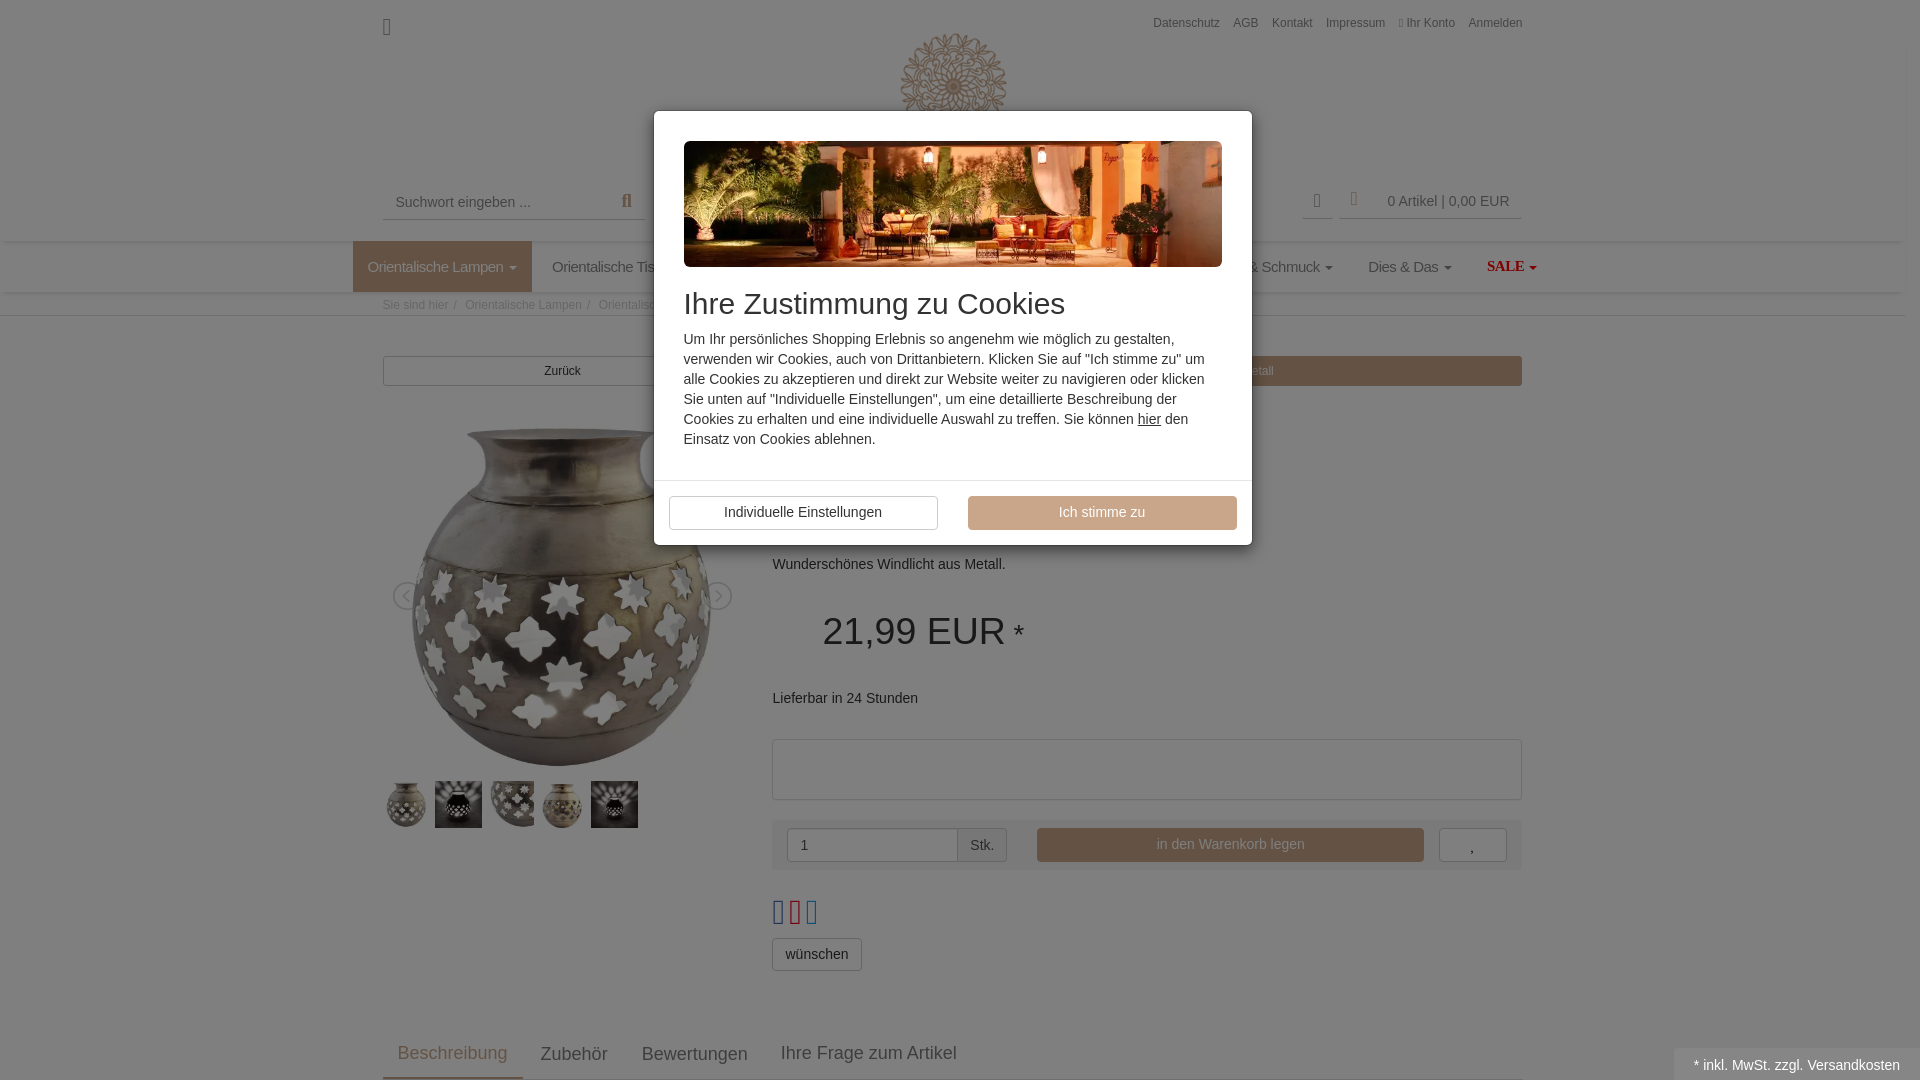  Describe the element at coordinates (1292, 23) in the screenshot. I see `Kontakt` at that location.